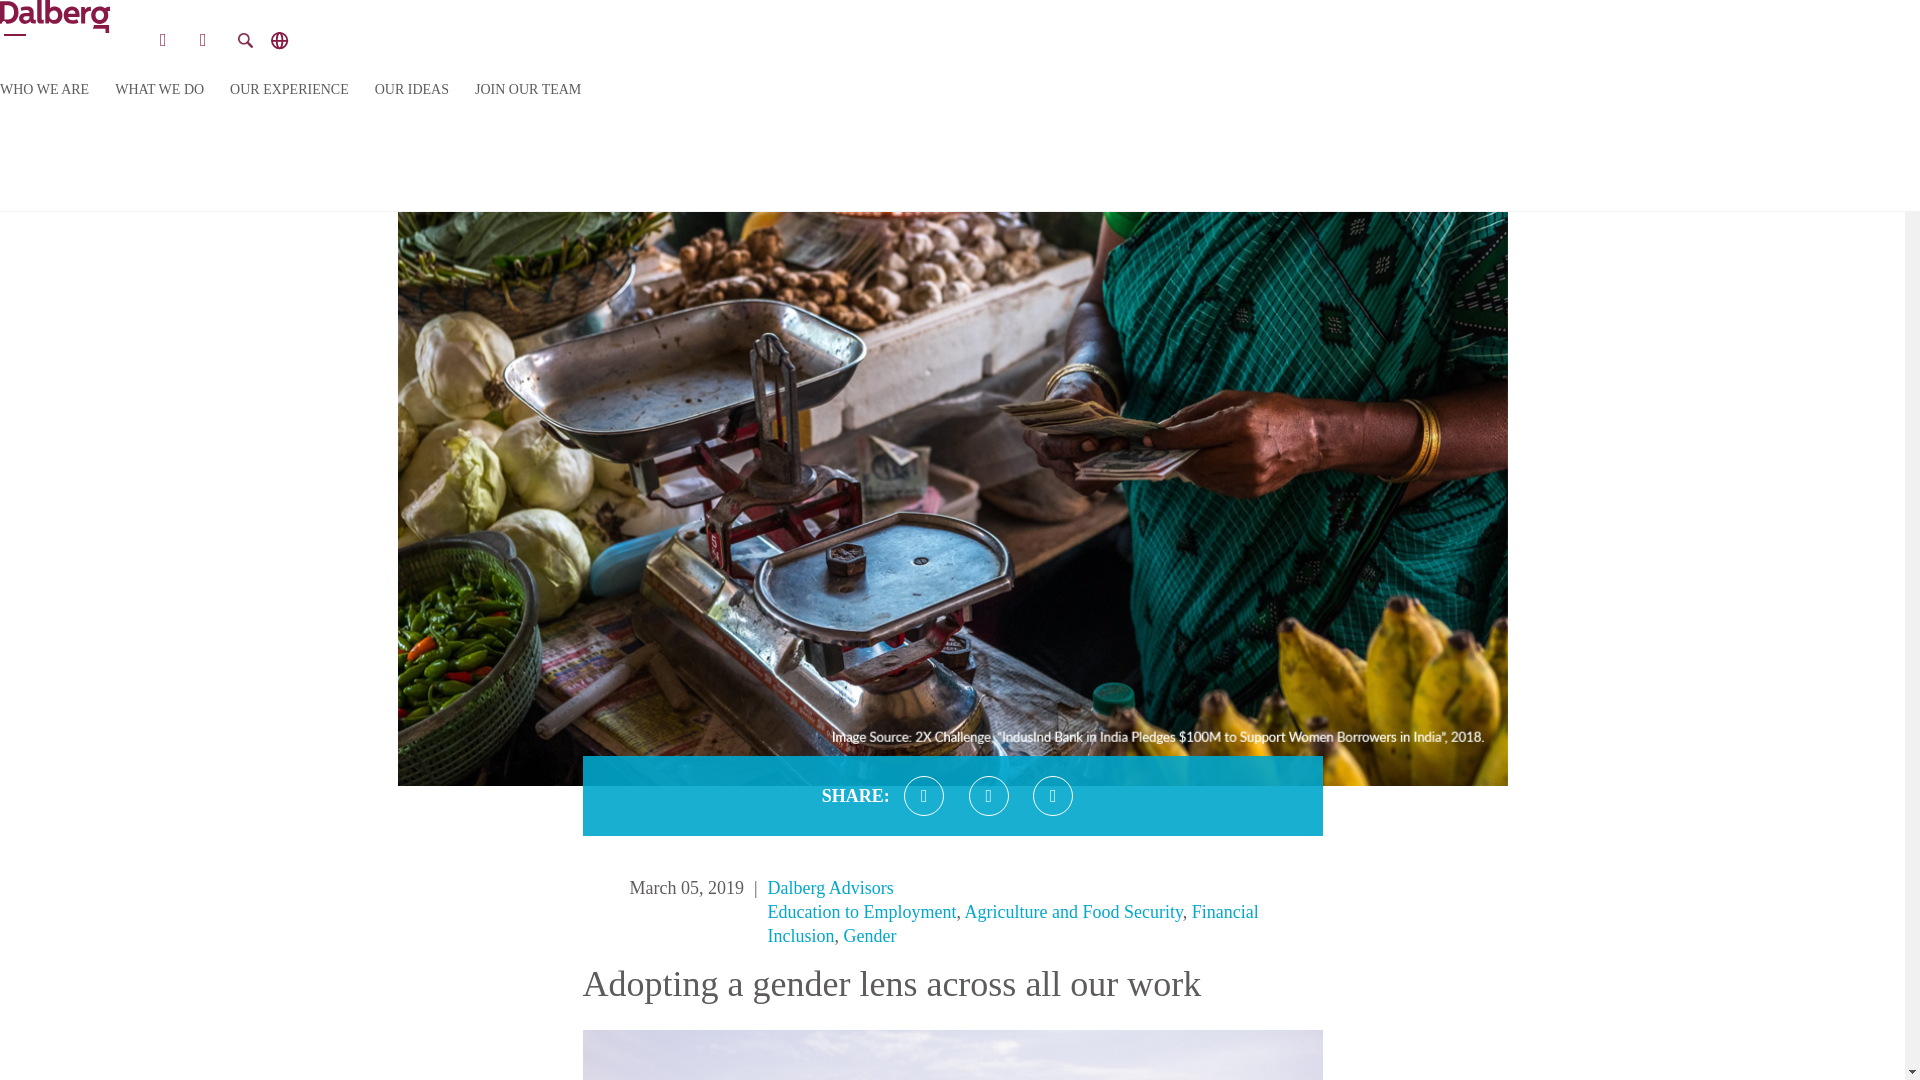 The width and height of the screenshot is (1920, 1080). Describe the element at coordinates (44, 90) in the screenshot. I see `WHO WE ARE` at that location.